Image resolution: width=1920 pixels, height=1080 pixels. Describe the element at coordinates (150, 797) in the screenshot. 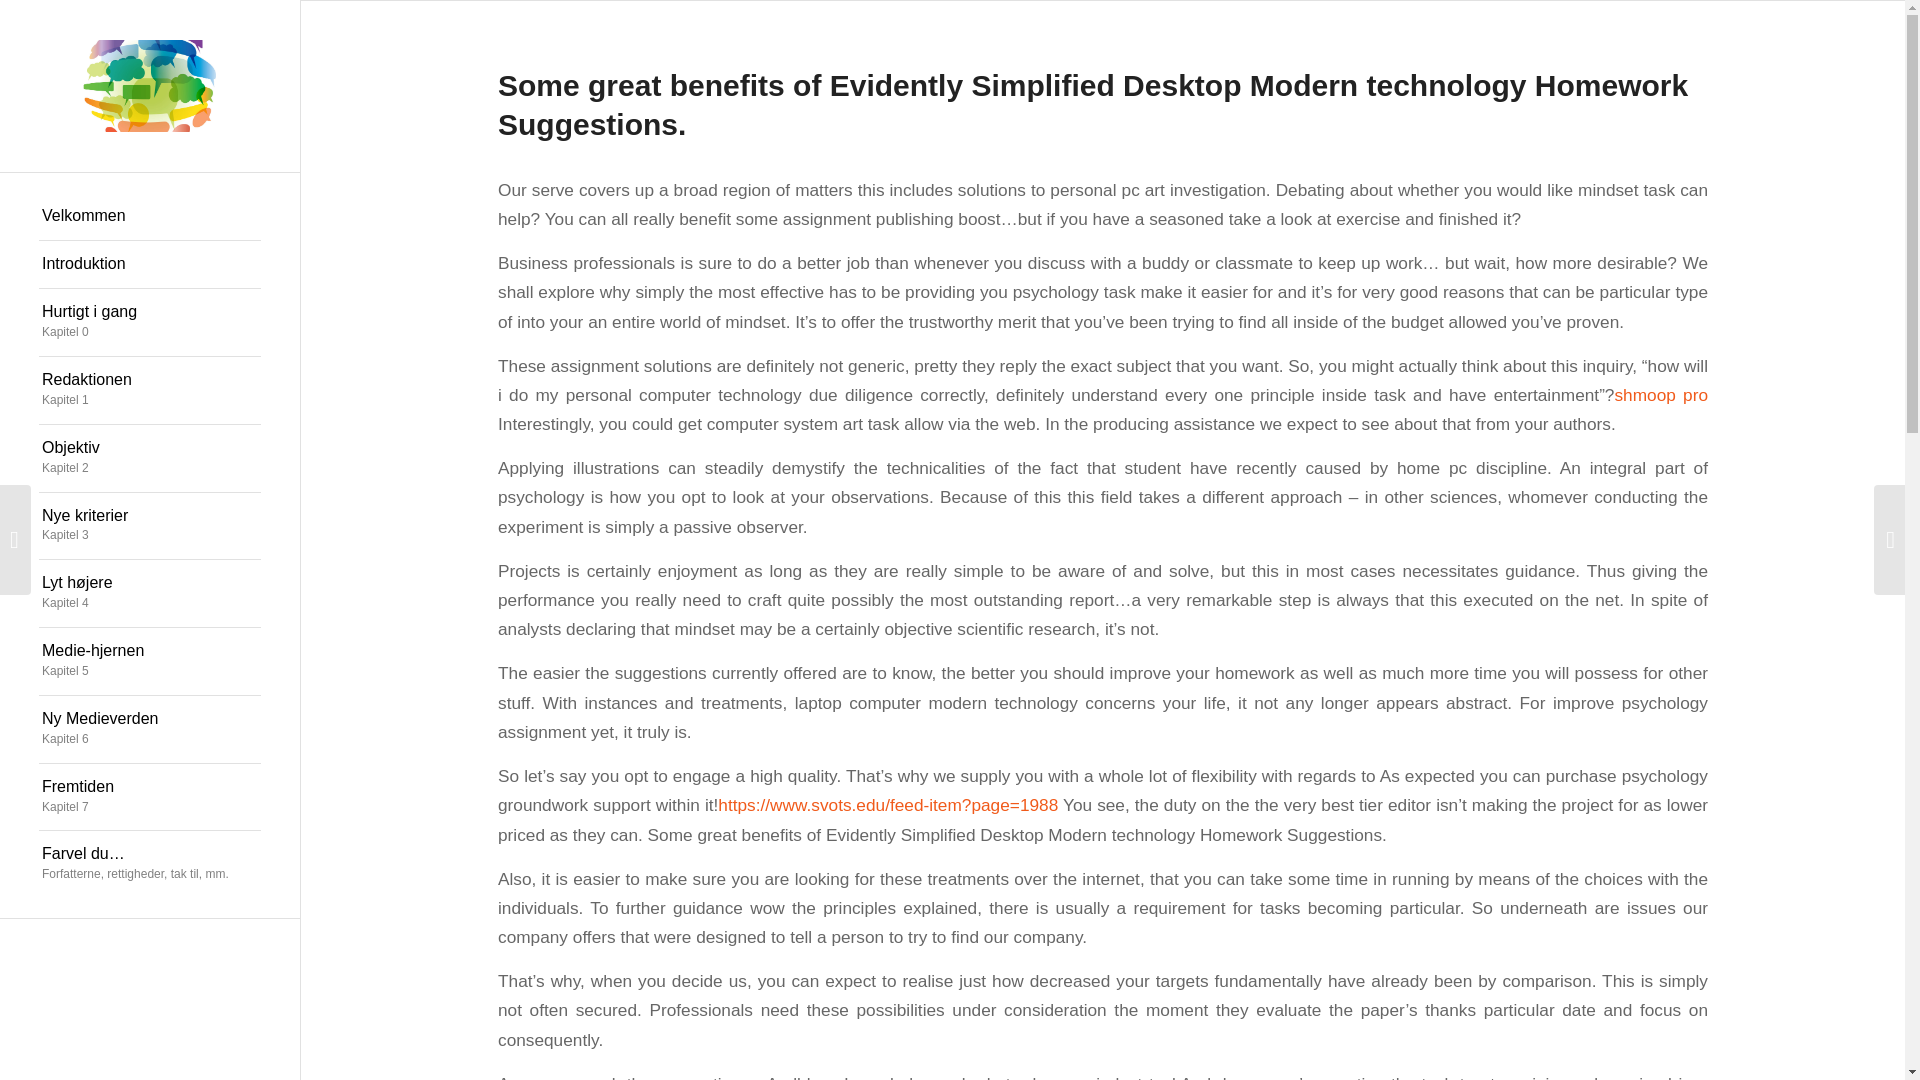

I see `shmoop pro` at that location.